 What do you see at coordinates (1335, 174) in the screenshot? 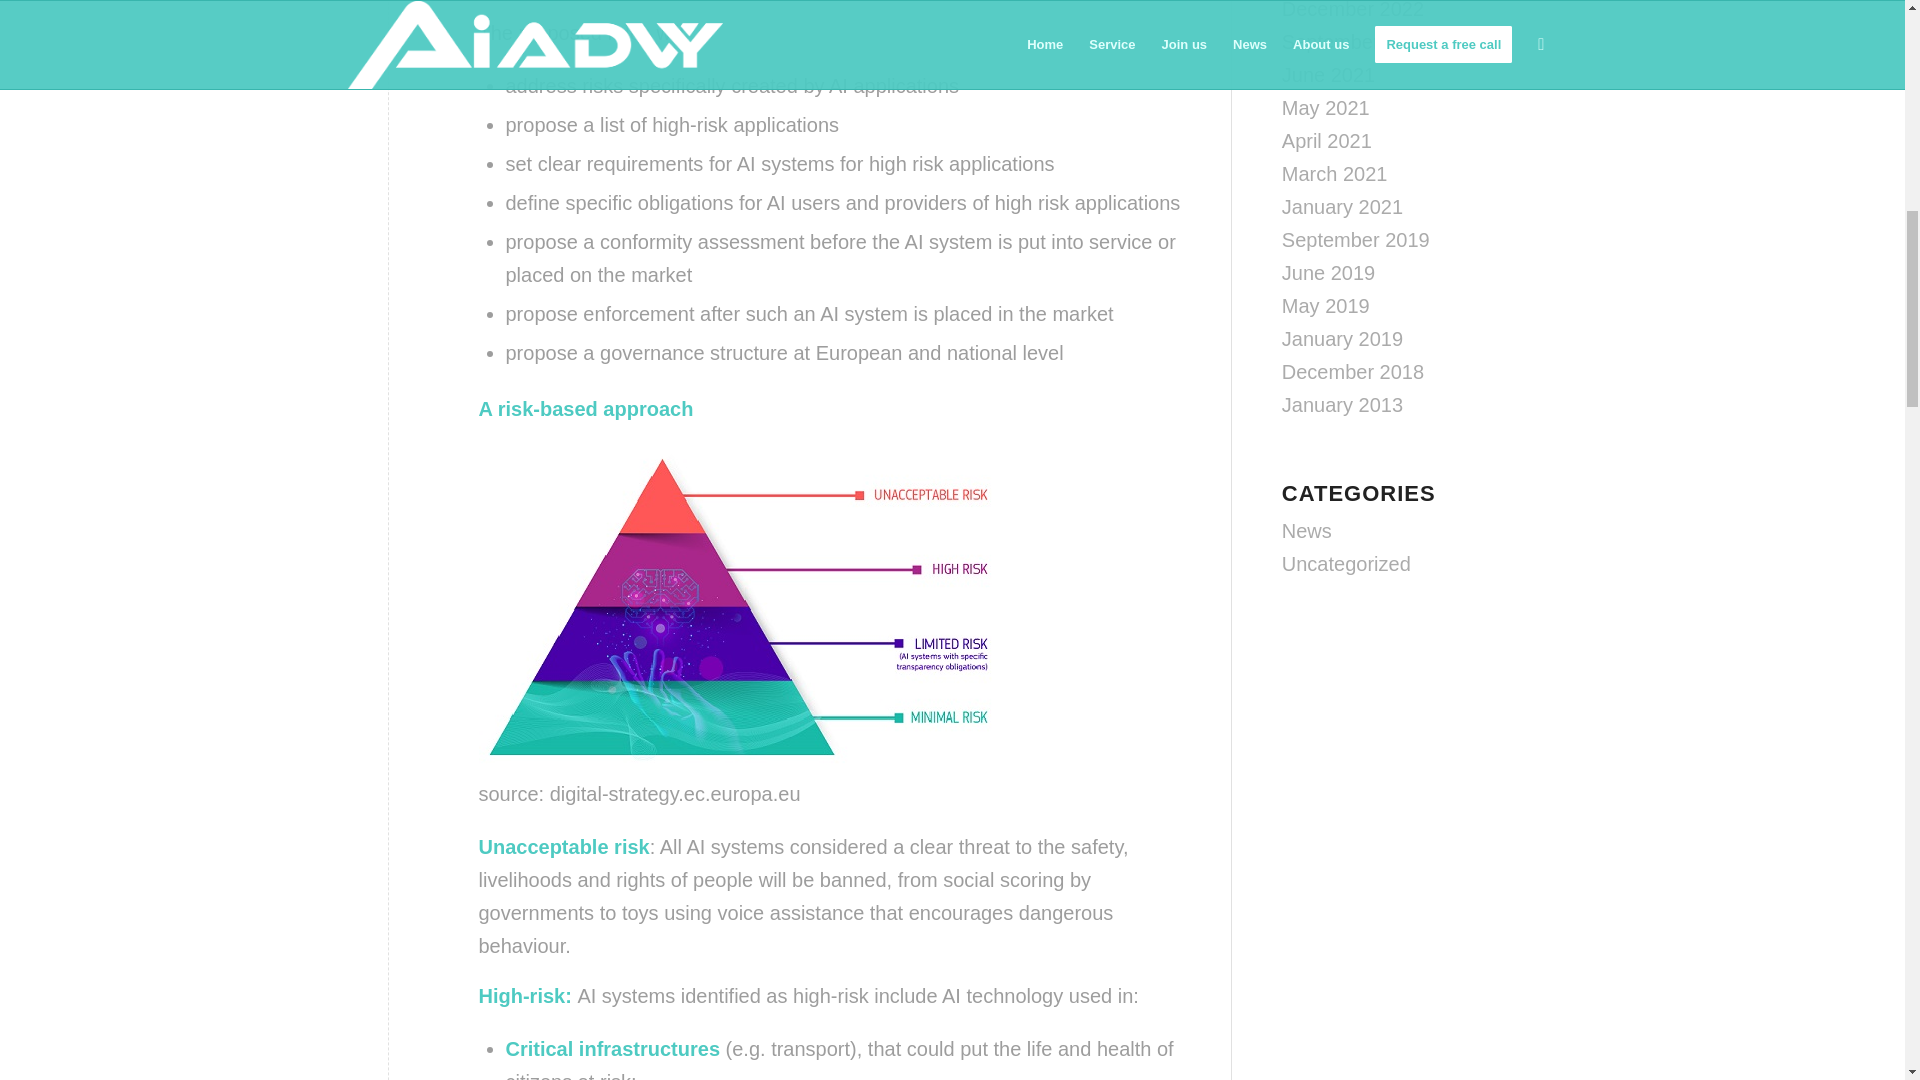
I see `March 2021` at bounding box center [1335, 174].